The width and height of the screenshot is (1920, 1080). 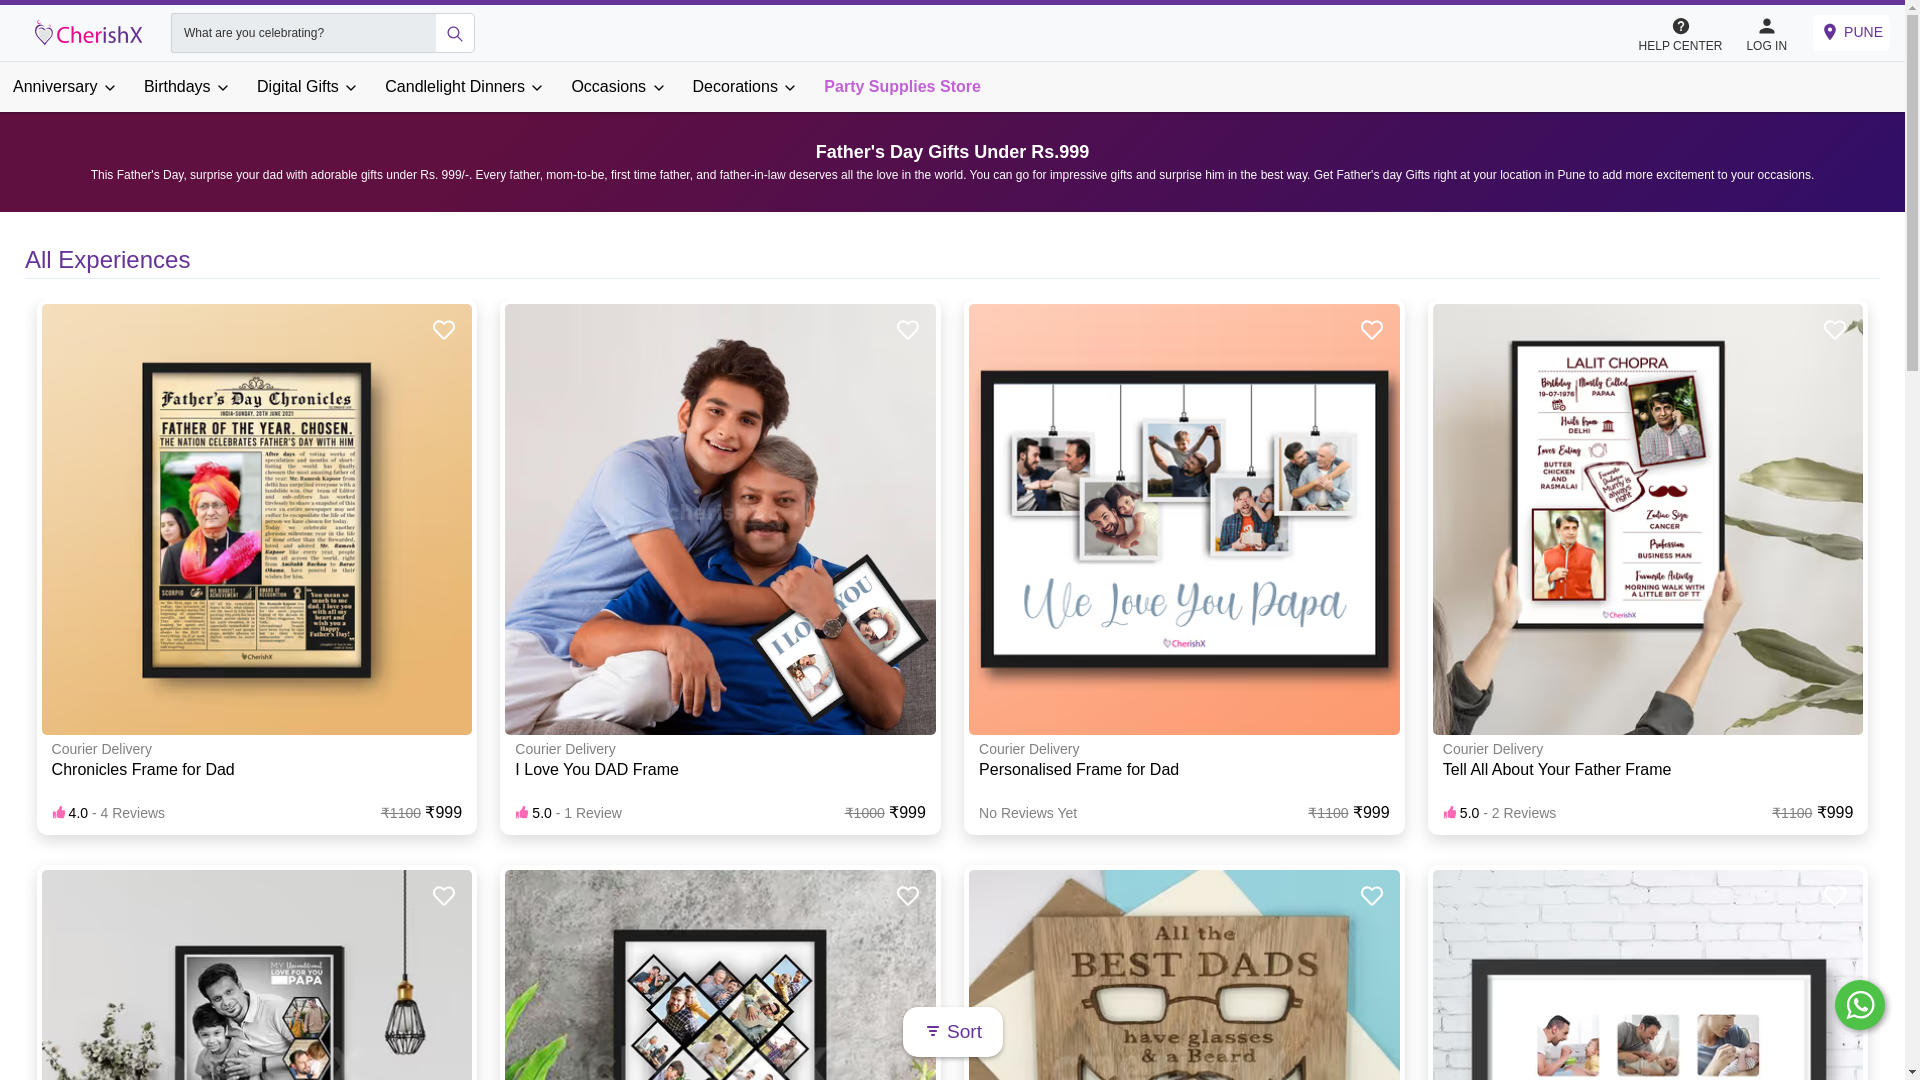 What do you see at coordinates (1680, 32) in the screenshot?
I see `HELP CENTER` at bounding box center [1680, 32].